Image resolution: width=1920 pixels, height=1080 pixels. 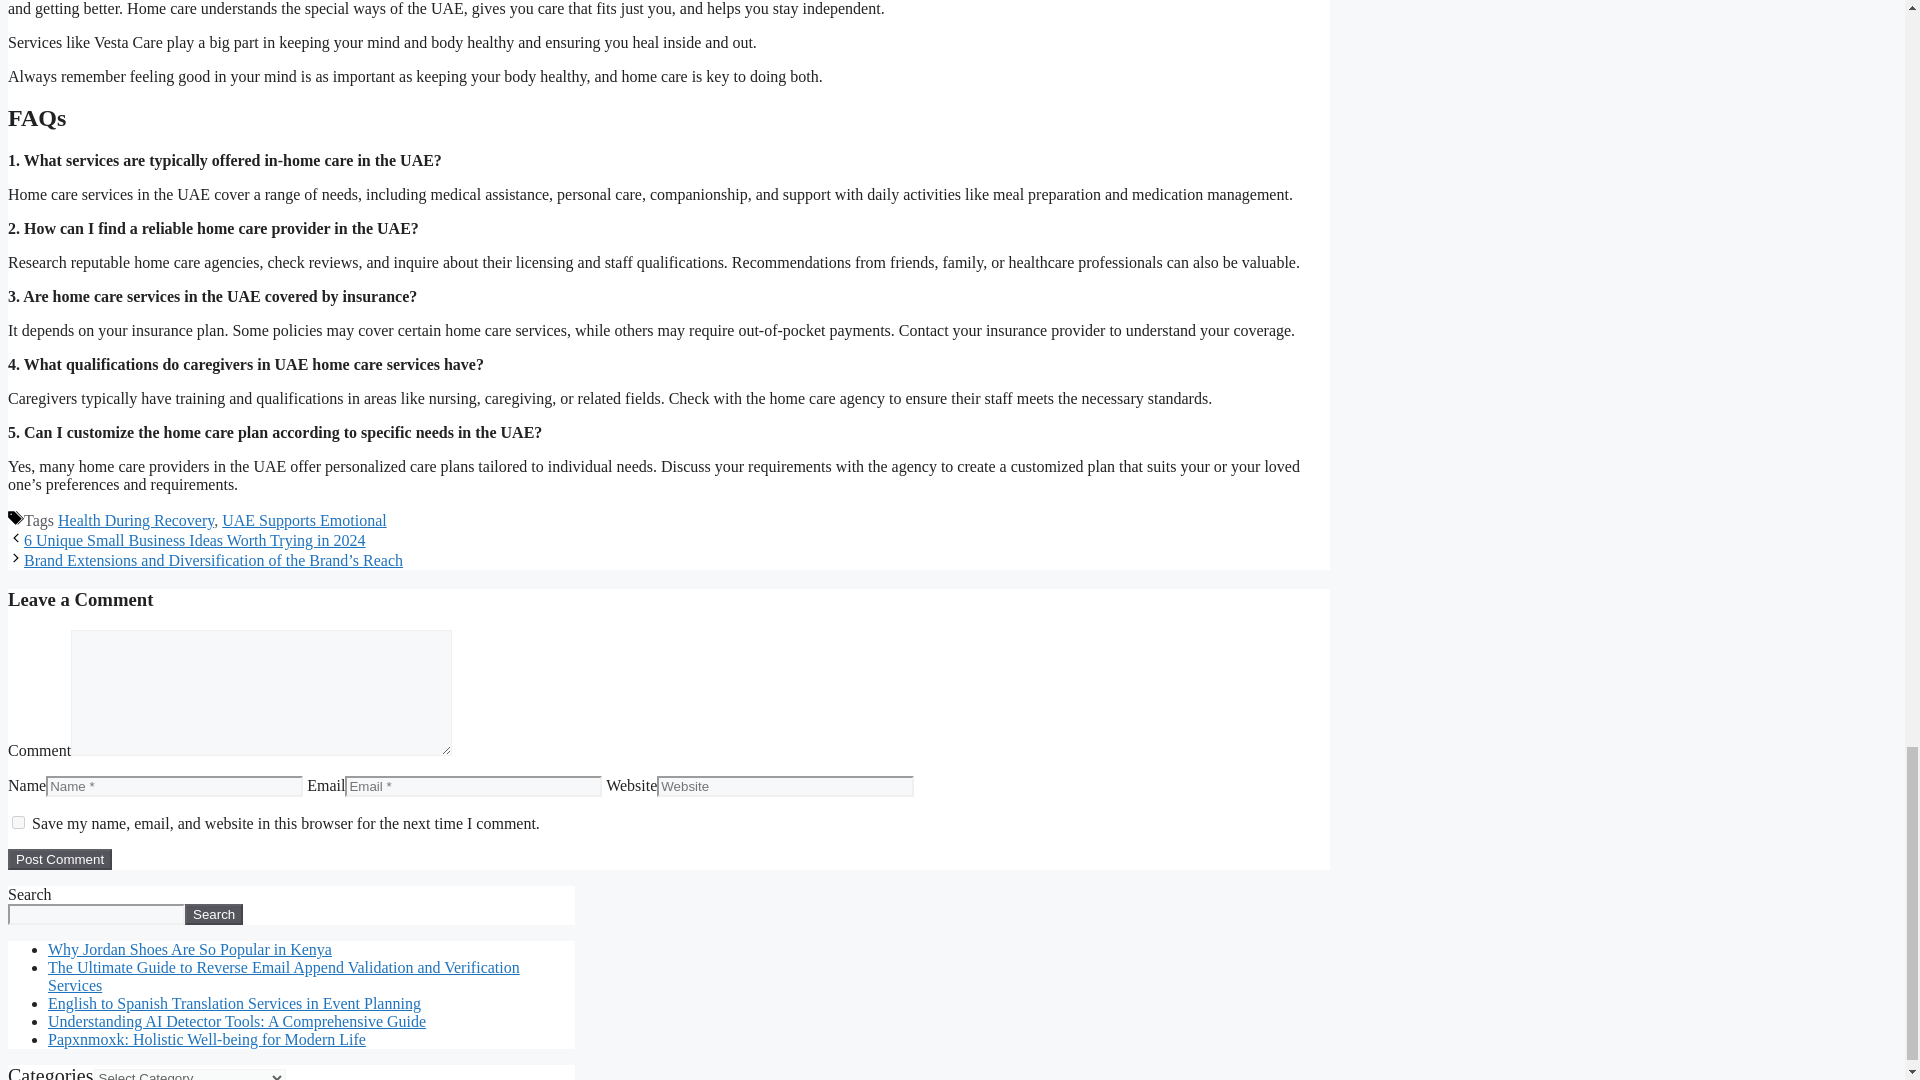 What do you see at coordinates (207, 1039) in the screenshot?
I see `Papxnmoxk: Holistic Well-being for Modern Life` at bounding box center [207, 1039].